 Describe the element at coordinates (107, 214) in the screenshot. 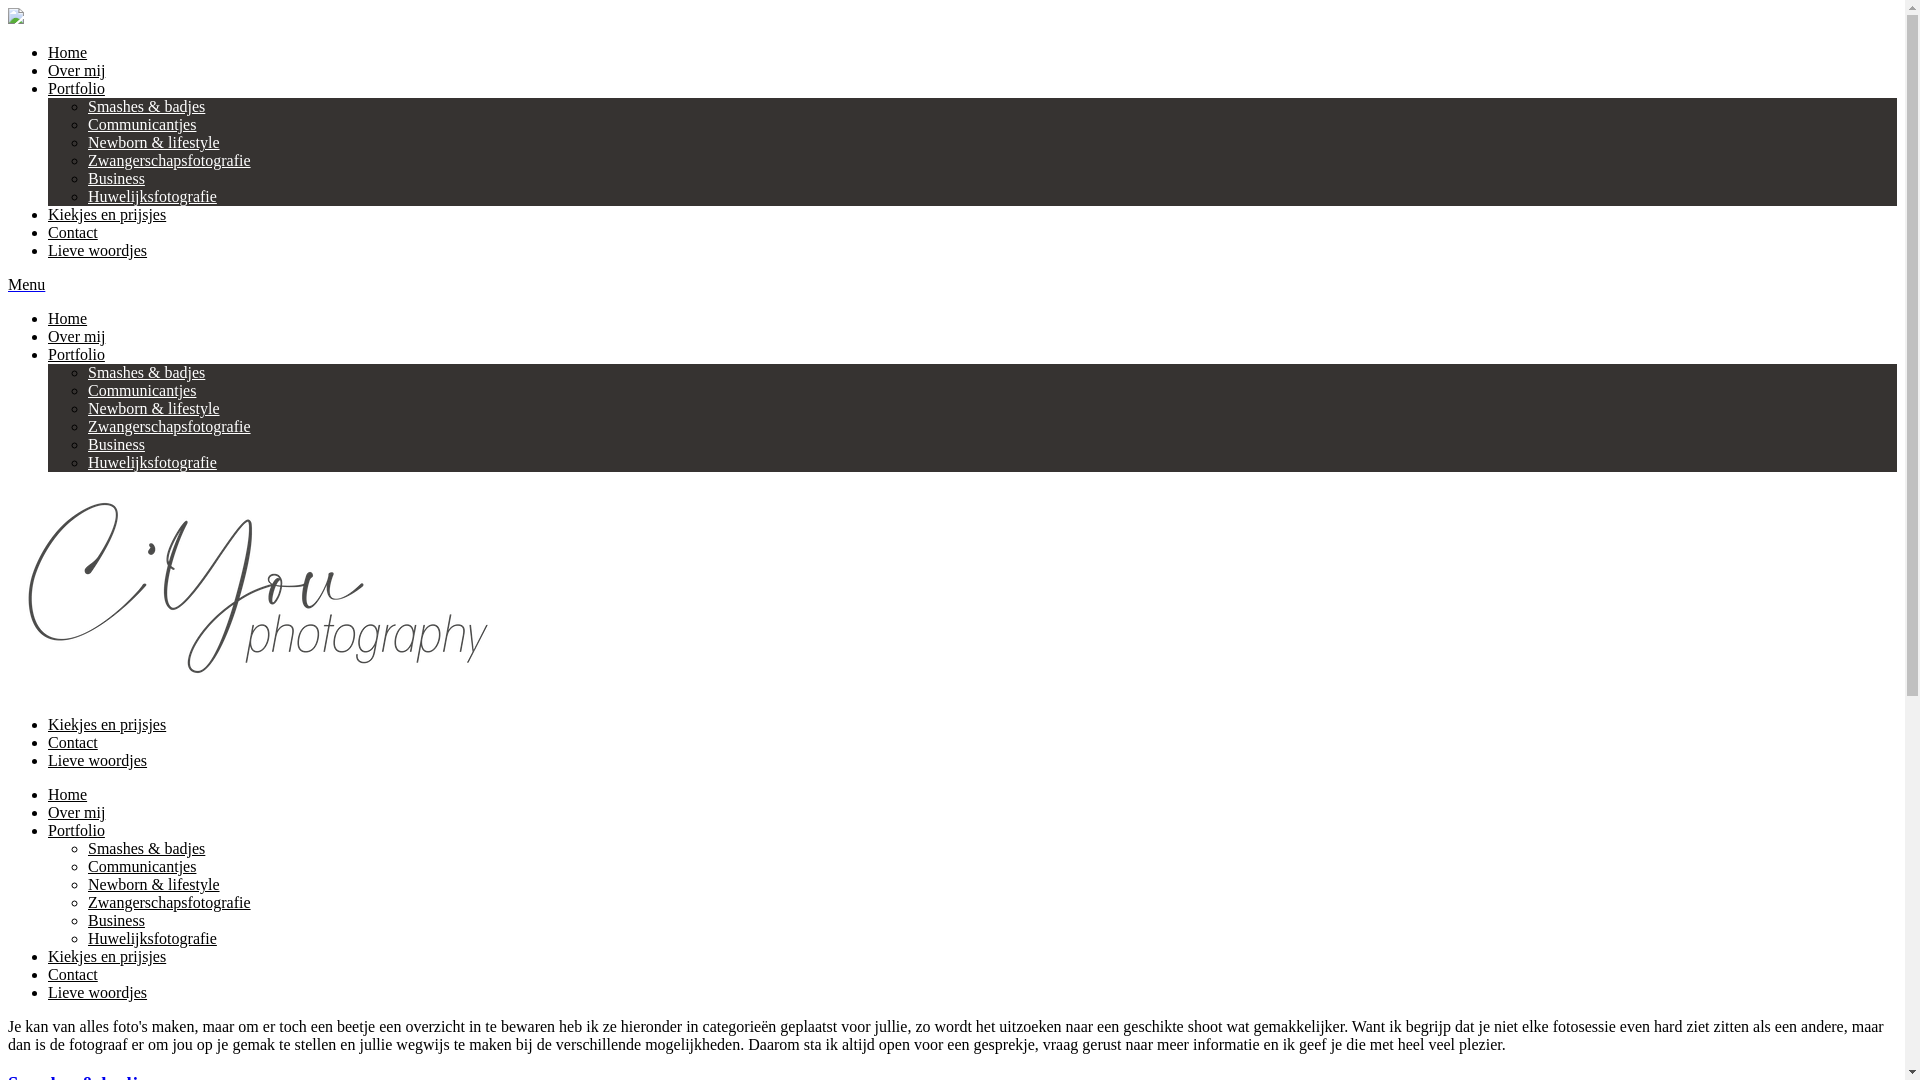

I see `Kiekjes en prijsjes` at that location.